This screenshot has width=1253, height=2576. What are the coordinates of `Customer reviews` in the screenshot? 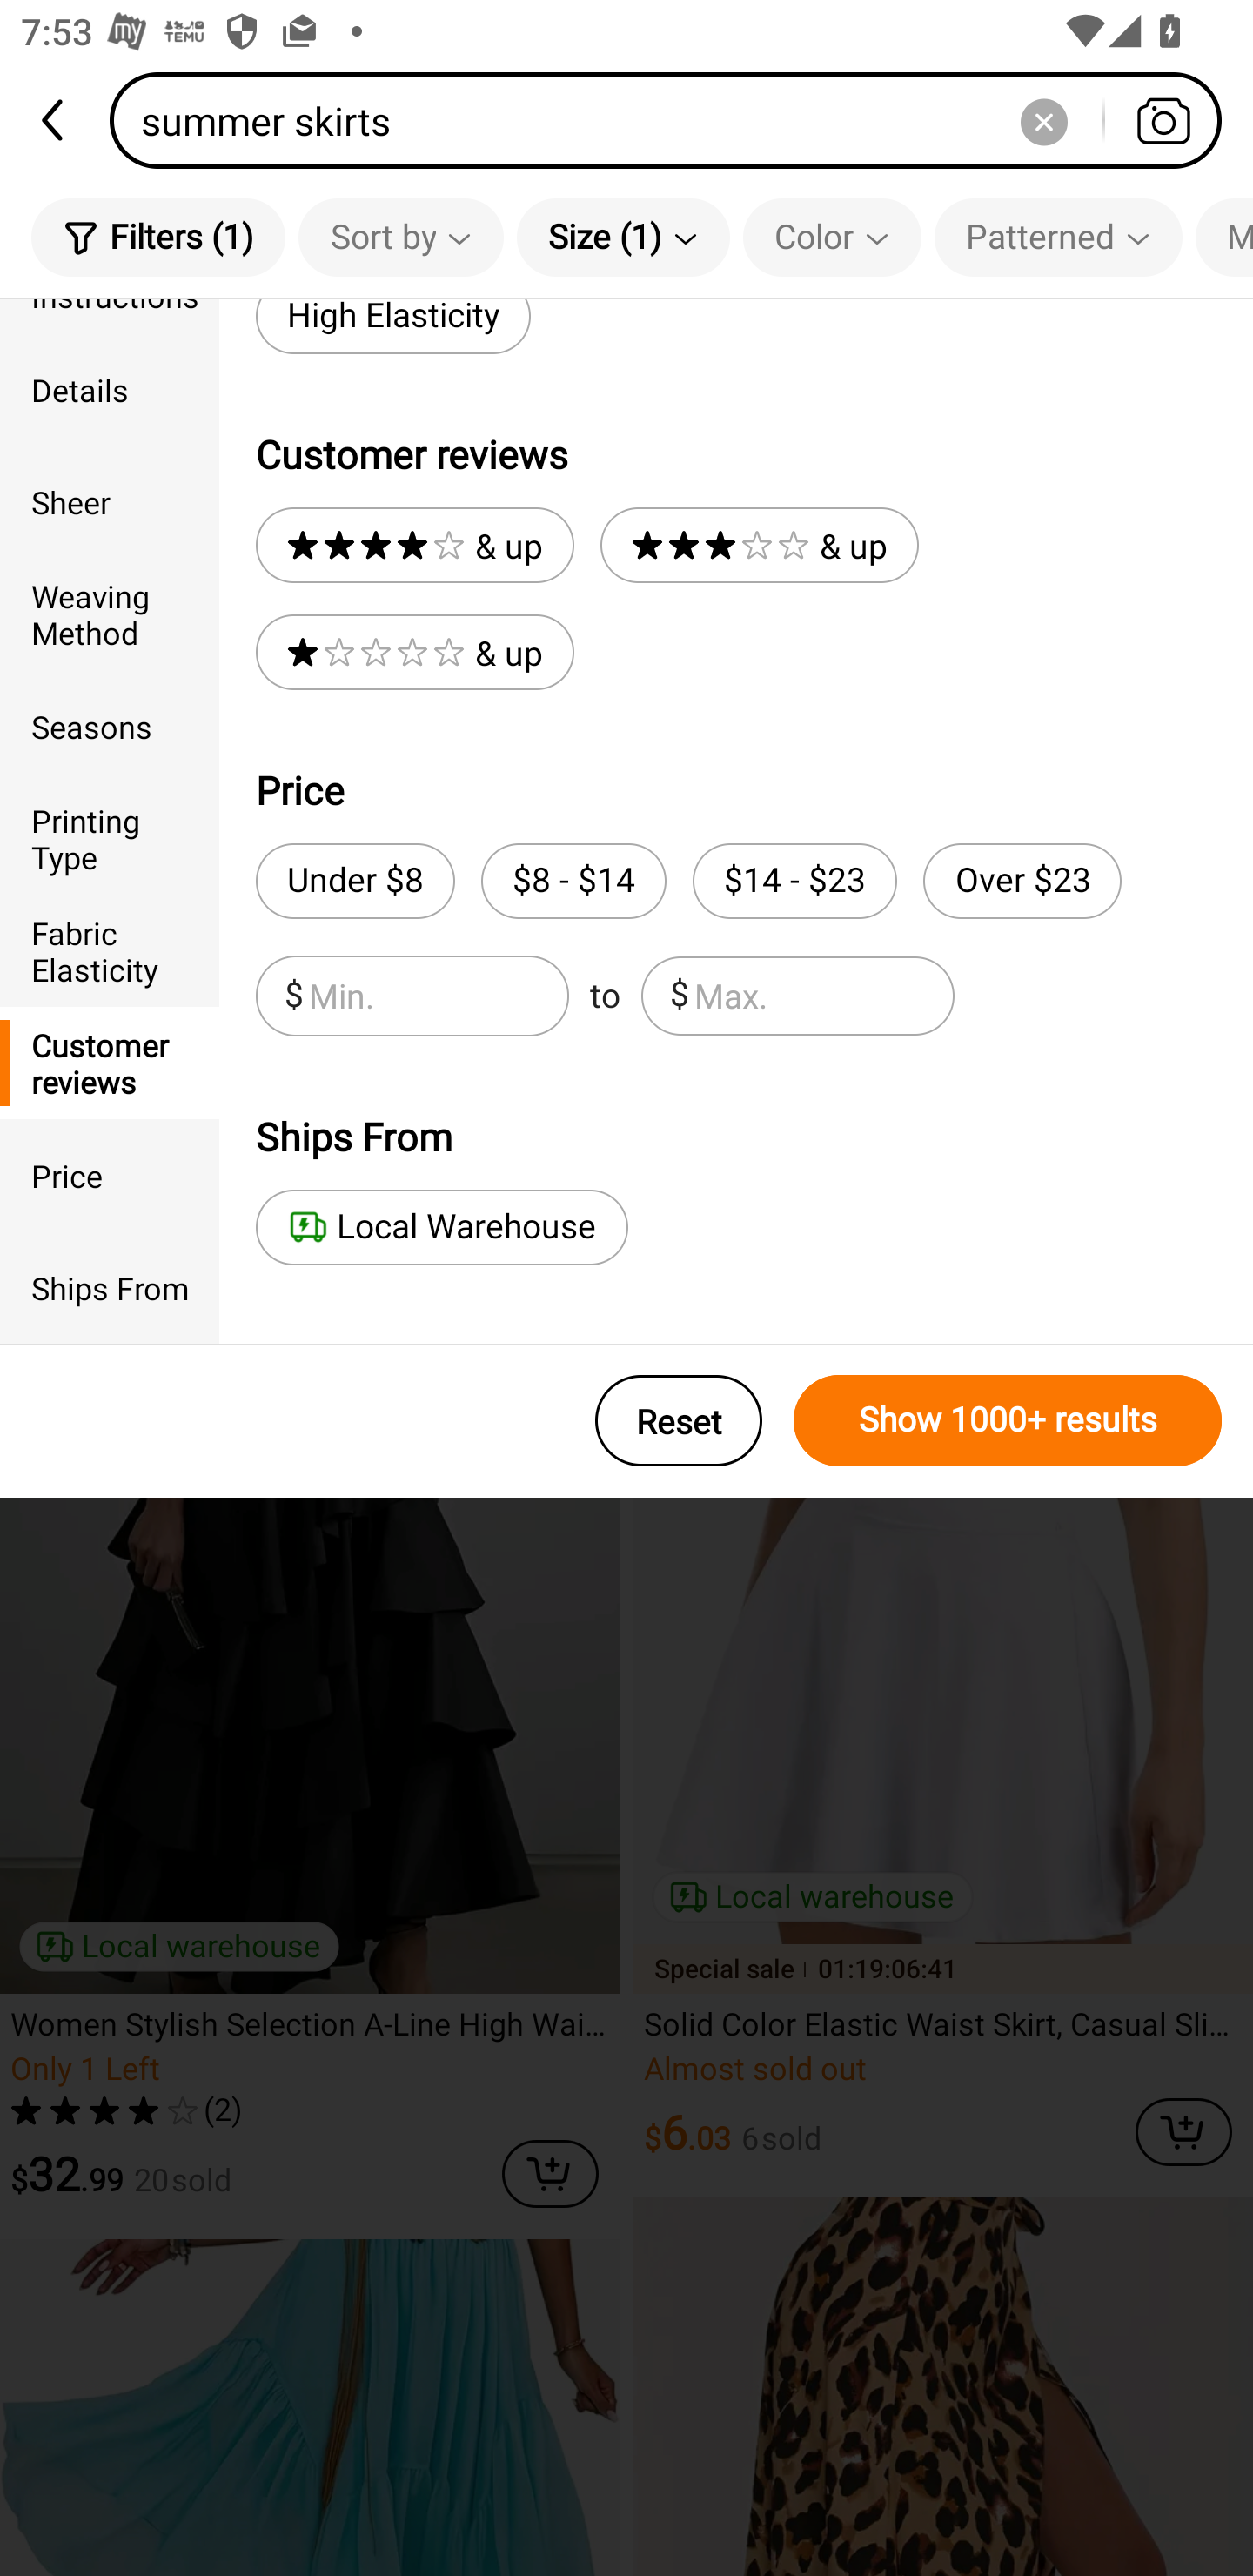 It's located at (110, 1062).